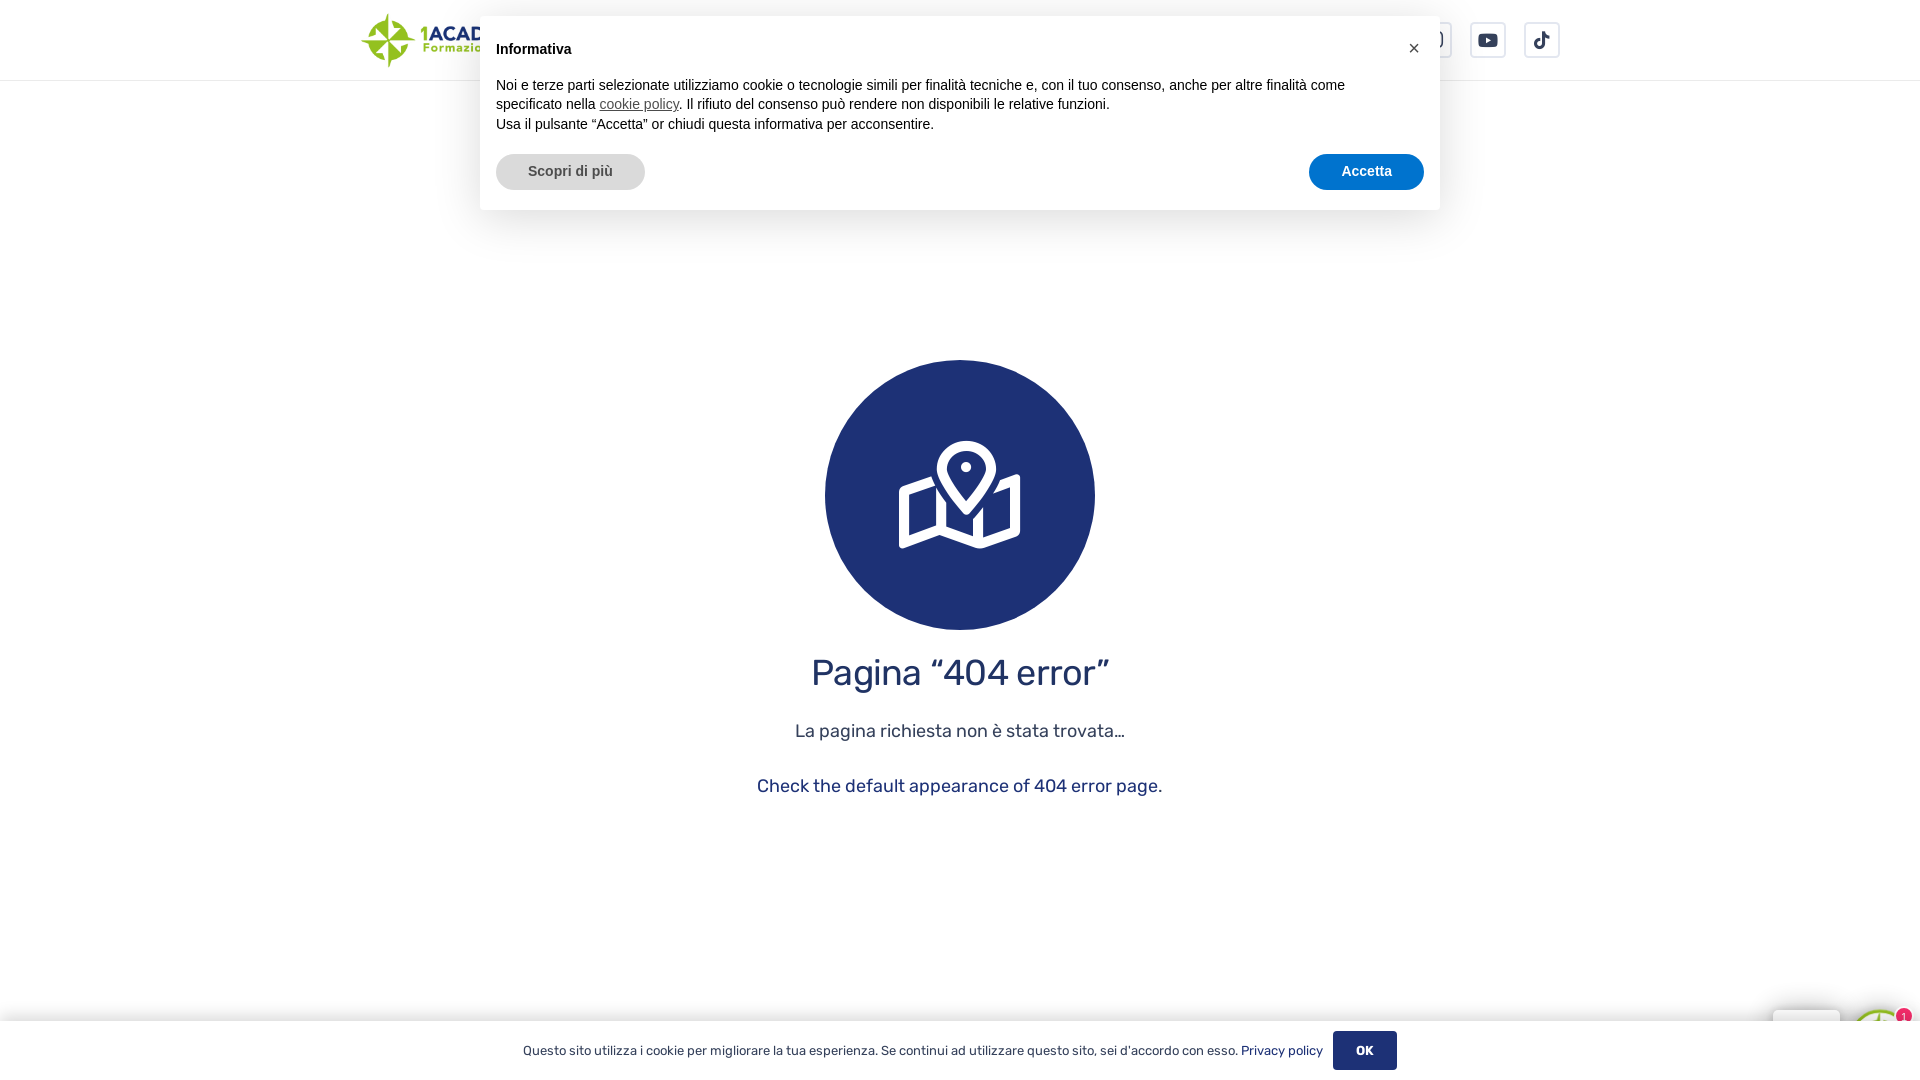 Image resolution: width=1920 pixels, height=1080 pixels. I want to click on FAQ, so click(1138, 40).